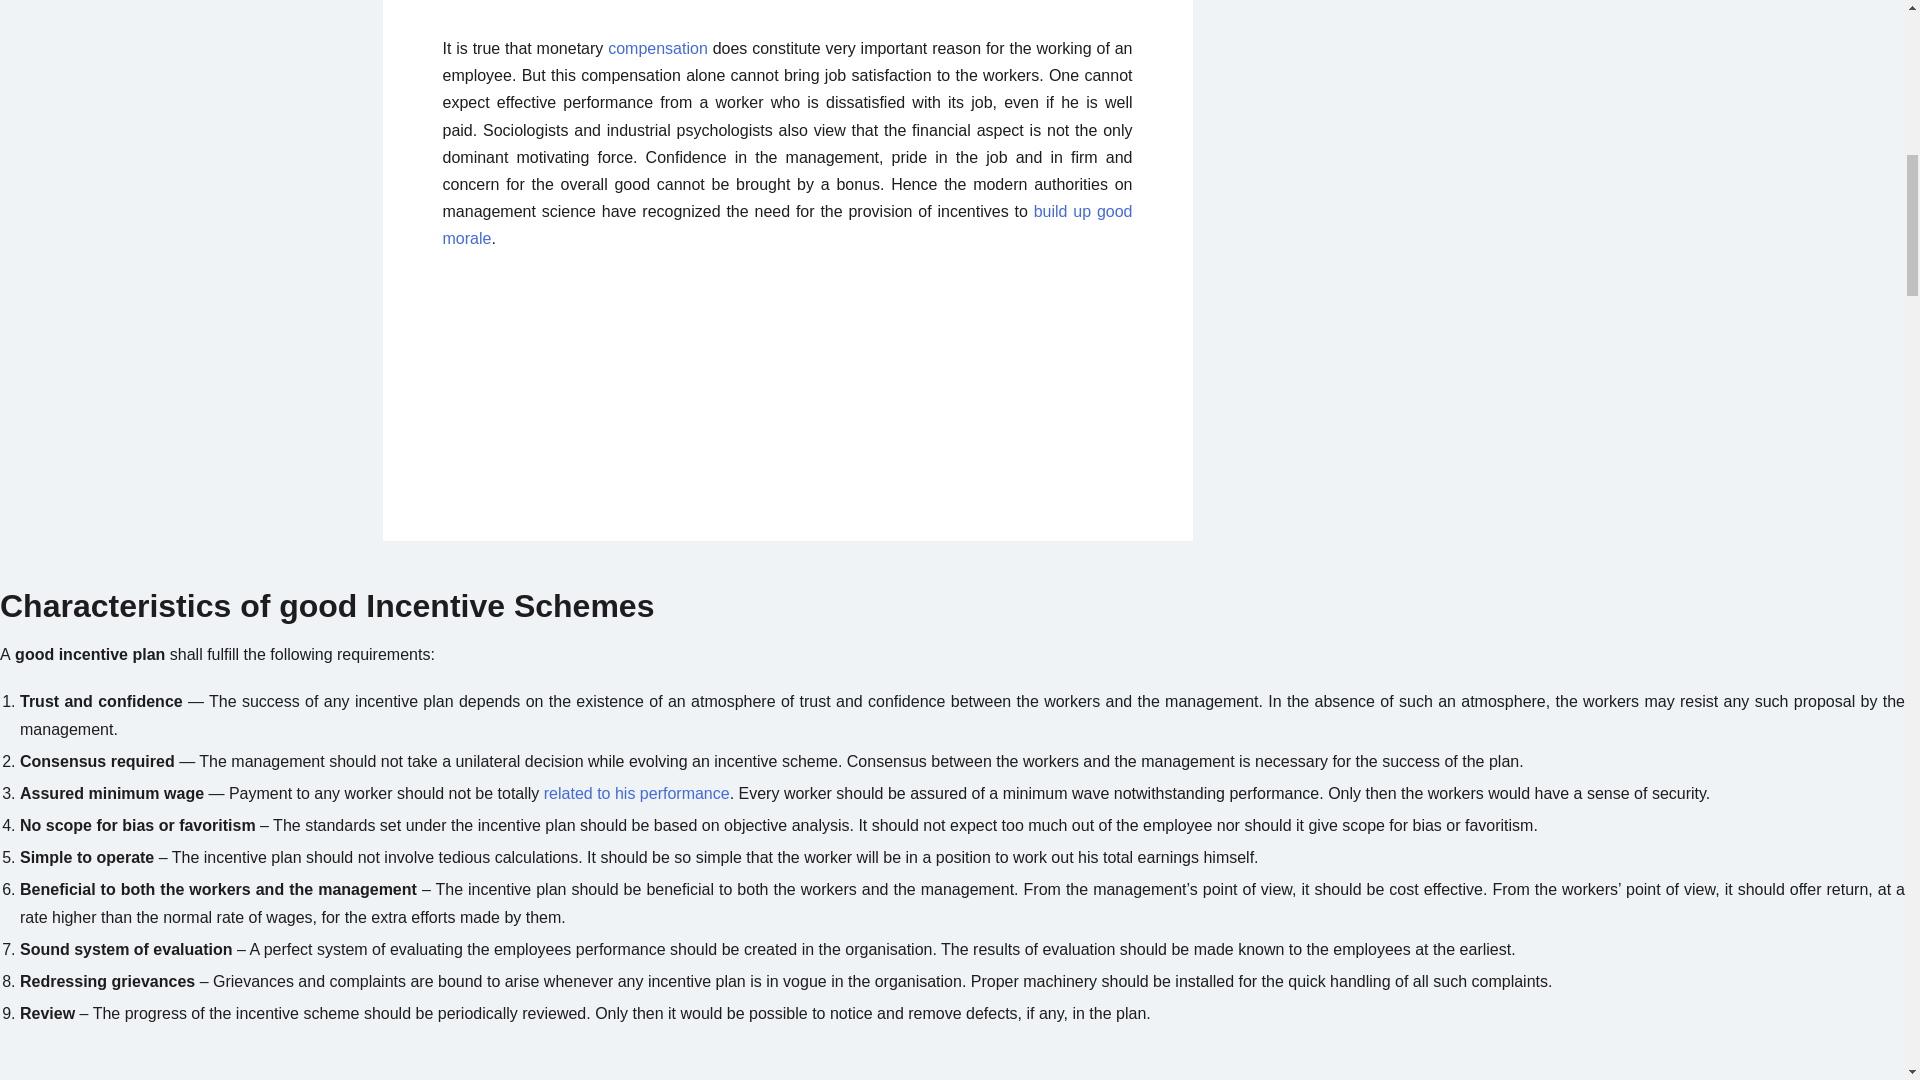 The width and height of the screenshot is (1920, 1080). Describe the element at coordinates (786, 225) in the screenshot. I see `The Concept of Morale` at that location.